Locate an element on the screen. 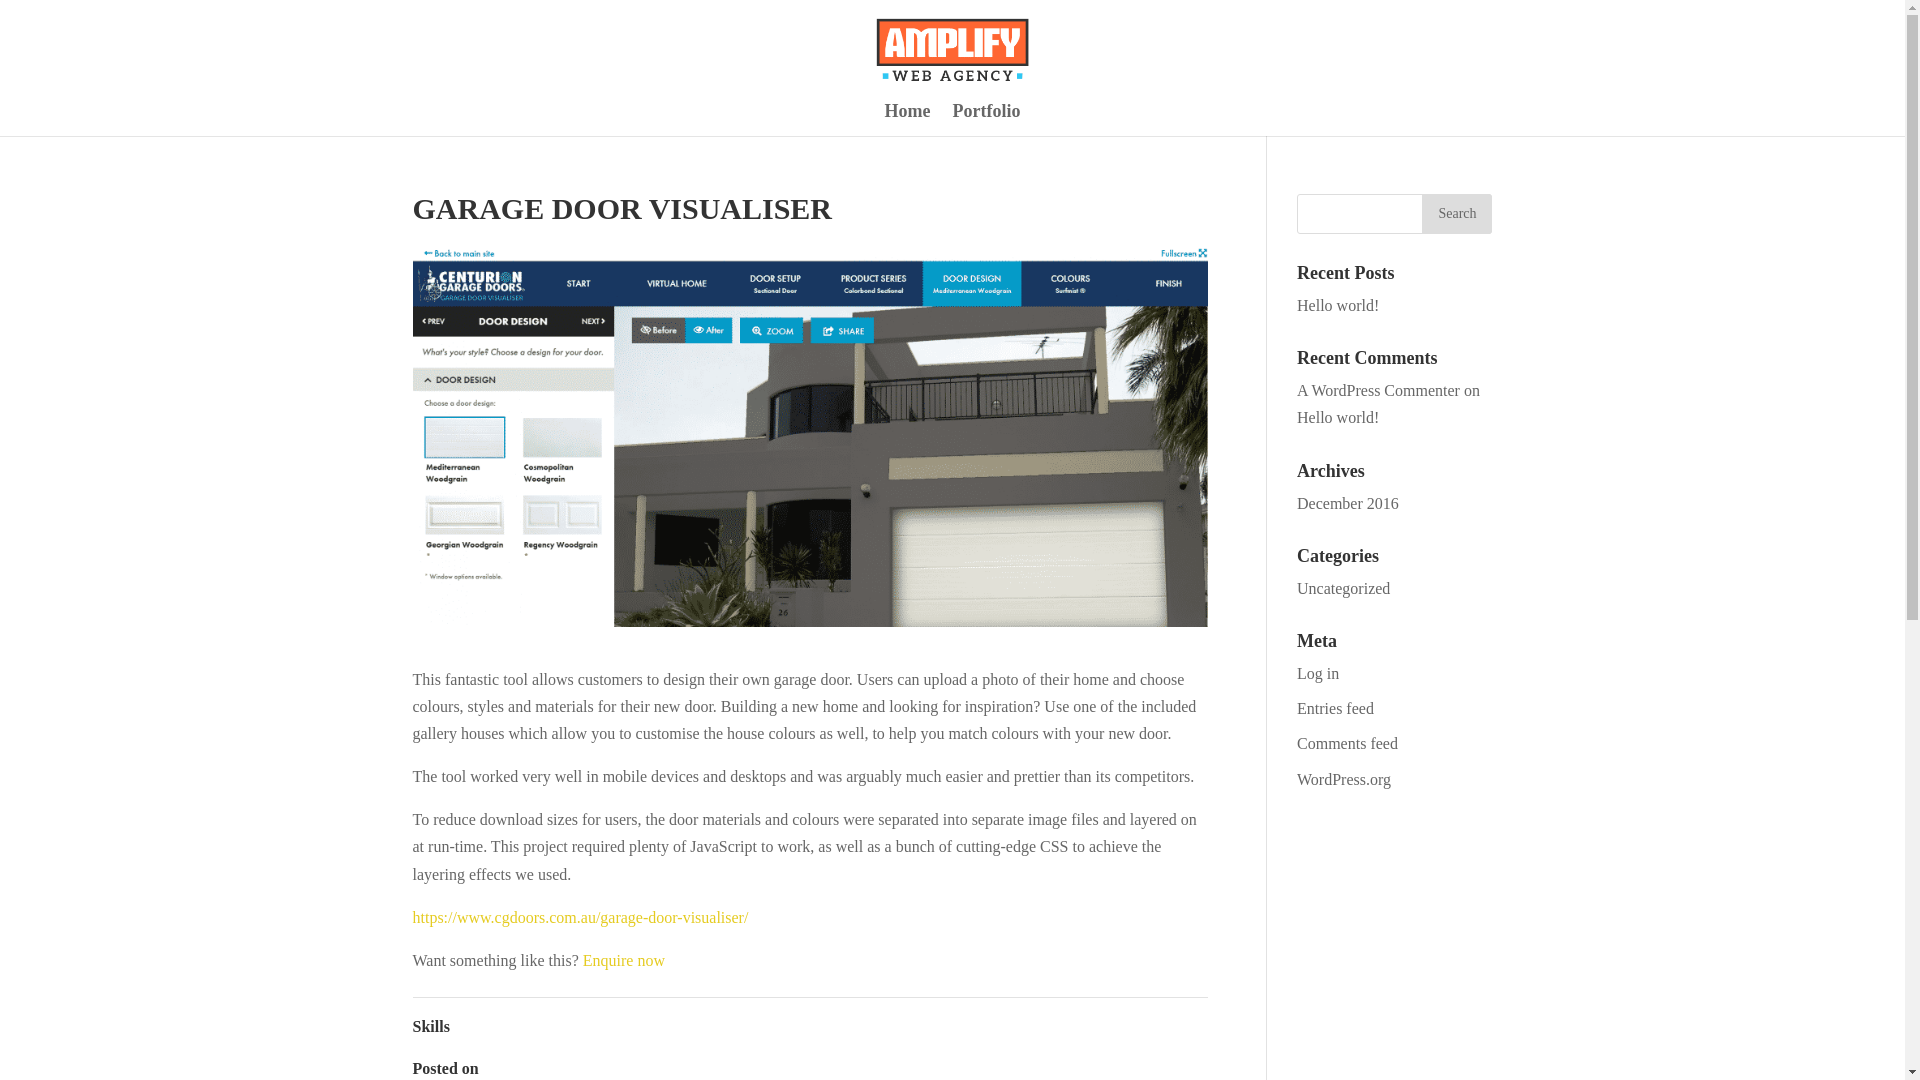  Comments feed is located at coordinates (1347, 743).